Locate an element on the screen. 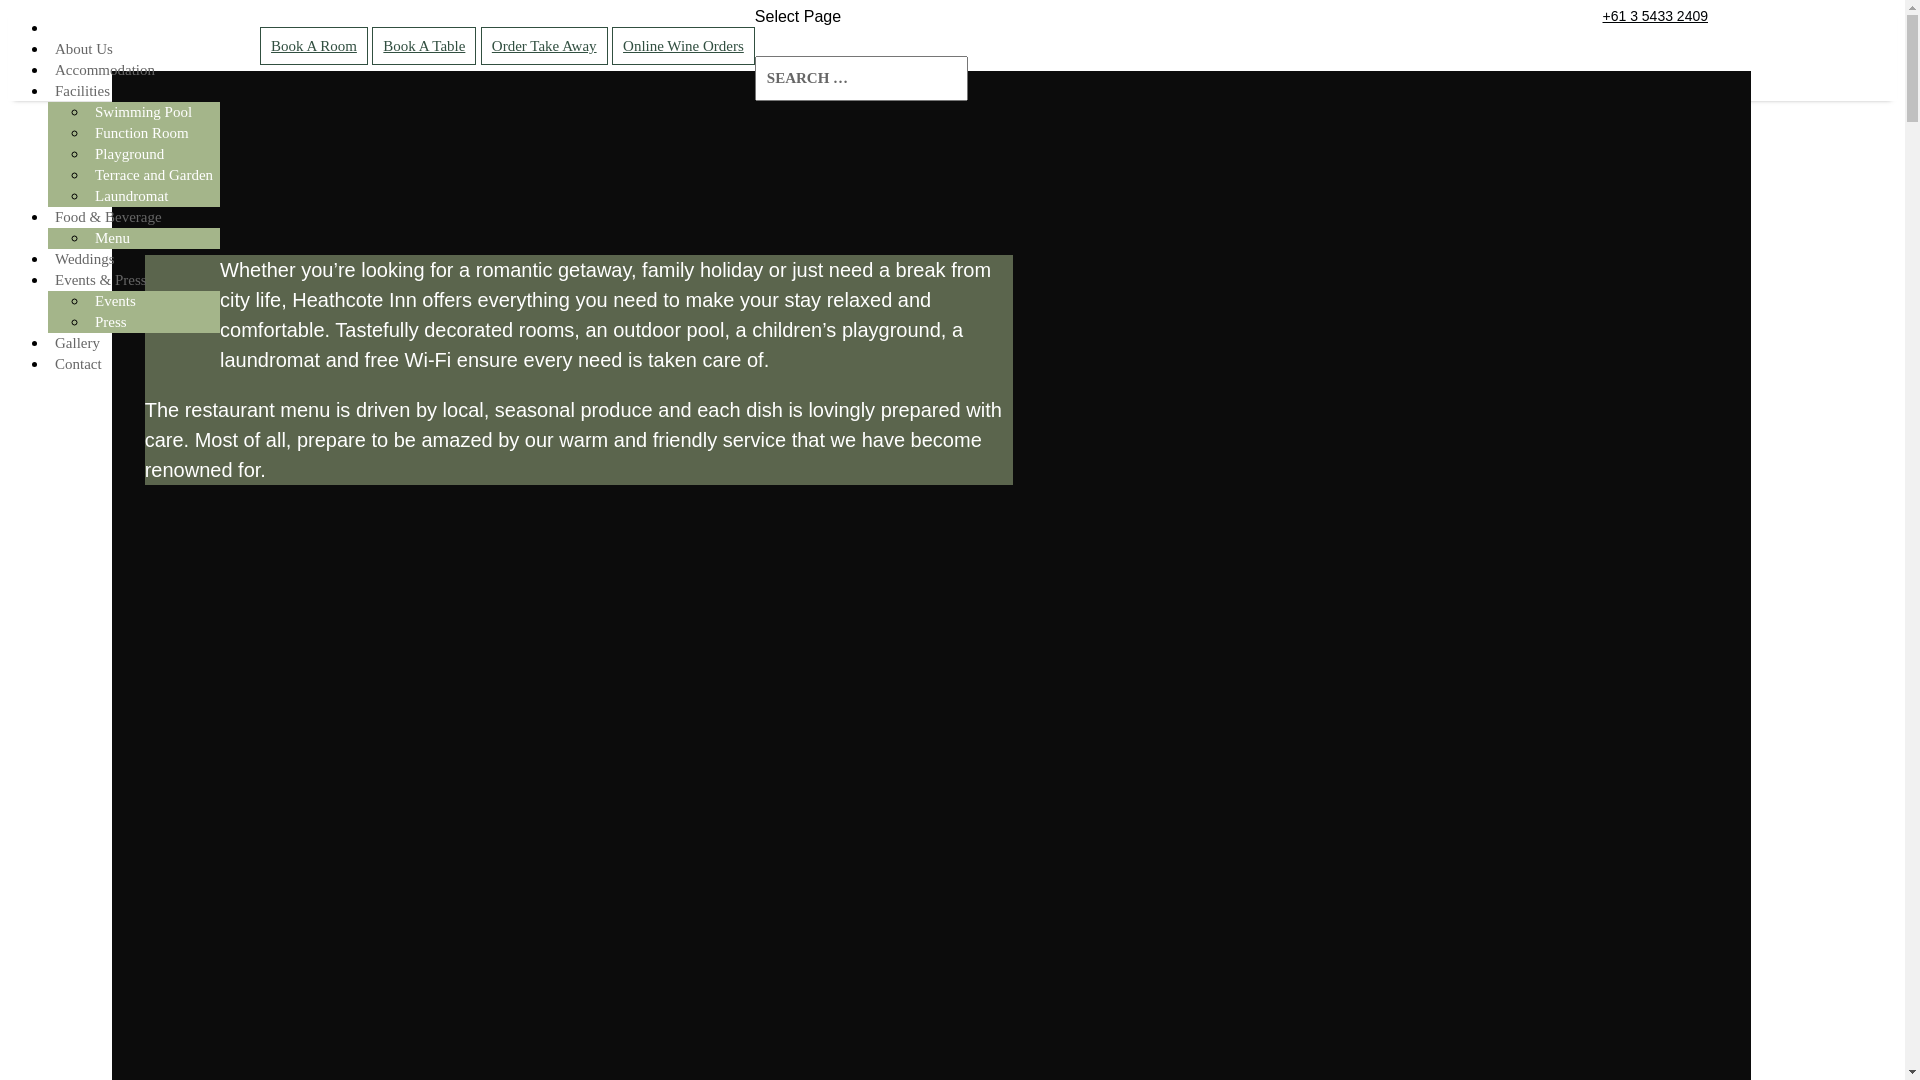  Gallery is located at coordinates (78, 343).